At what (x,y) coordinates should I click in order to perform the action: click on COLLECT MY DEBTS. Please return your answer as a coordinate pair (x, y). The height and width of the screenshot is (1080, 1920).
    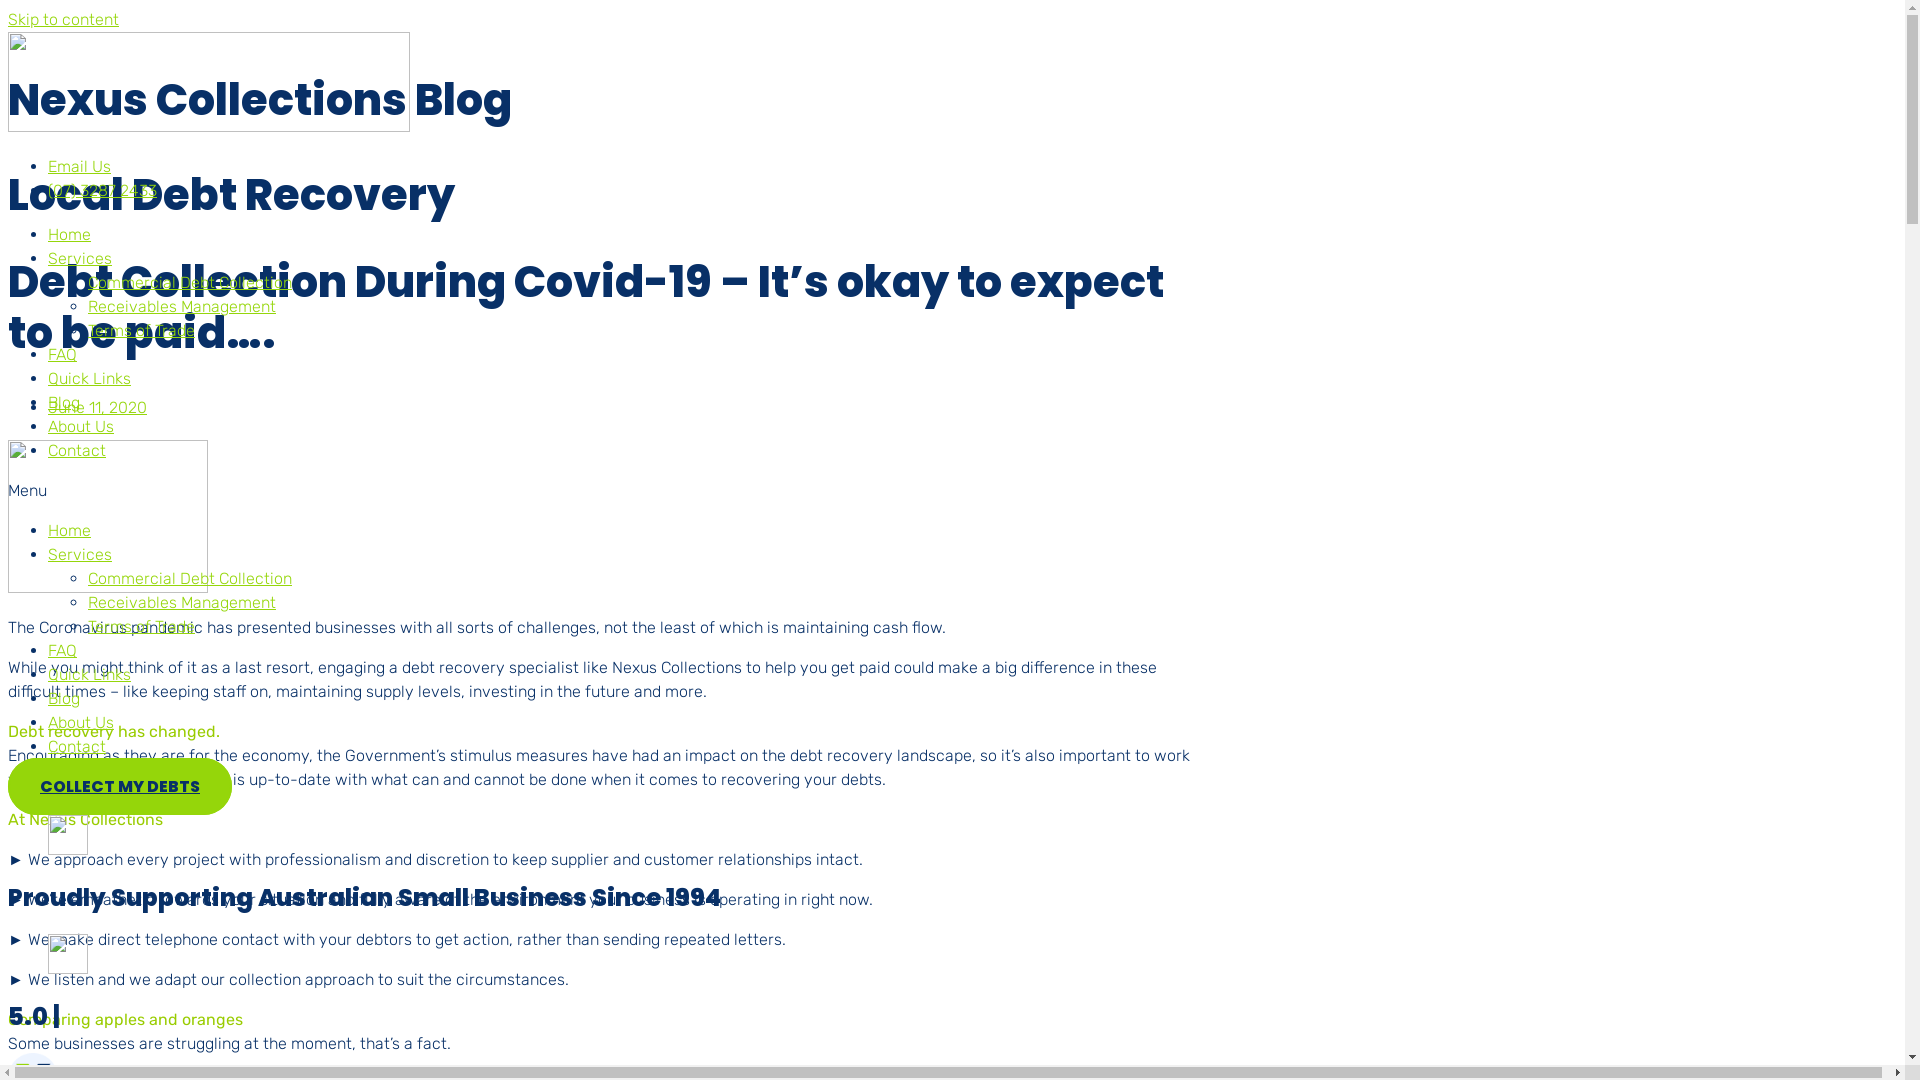
    Looking at the image, I should click on (120, 786).